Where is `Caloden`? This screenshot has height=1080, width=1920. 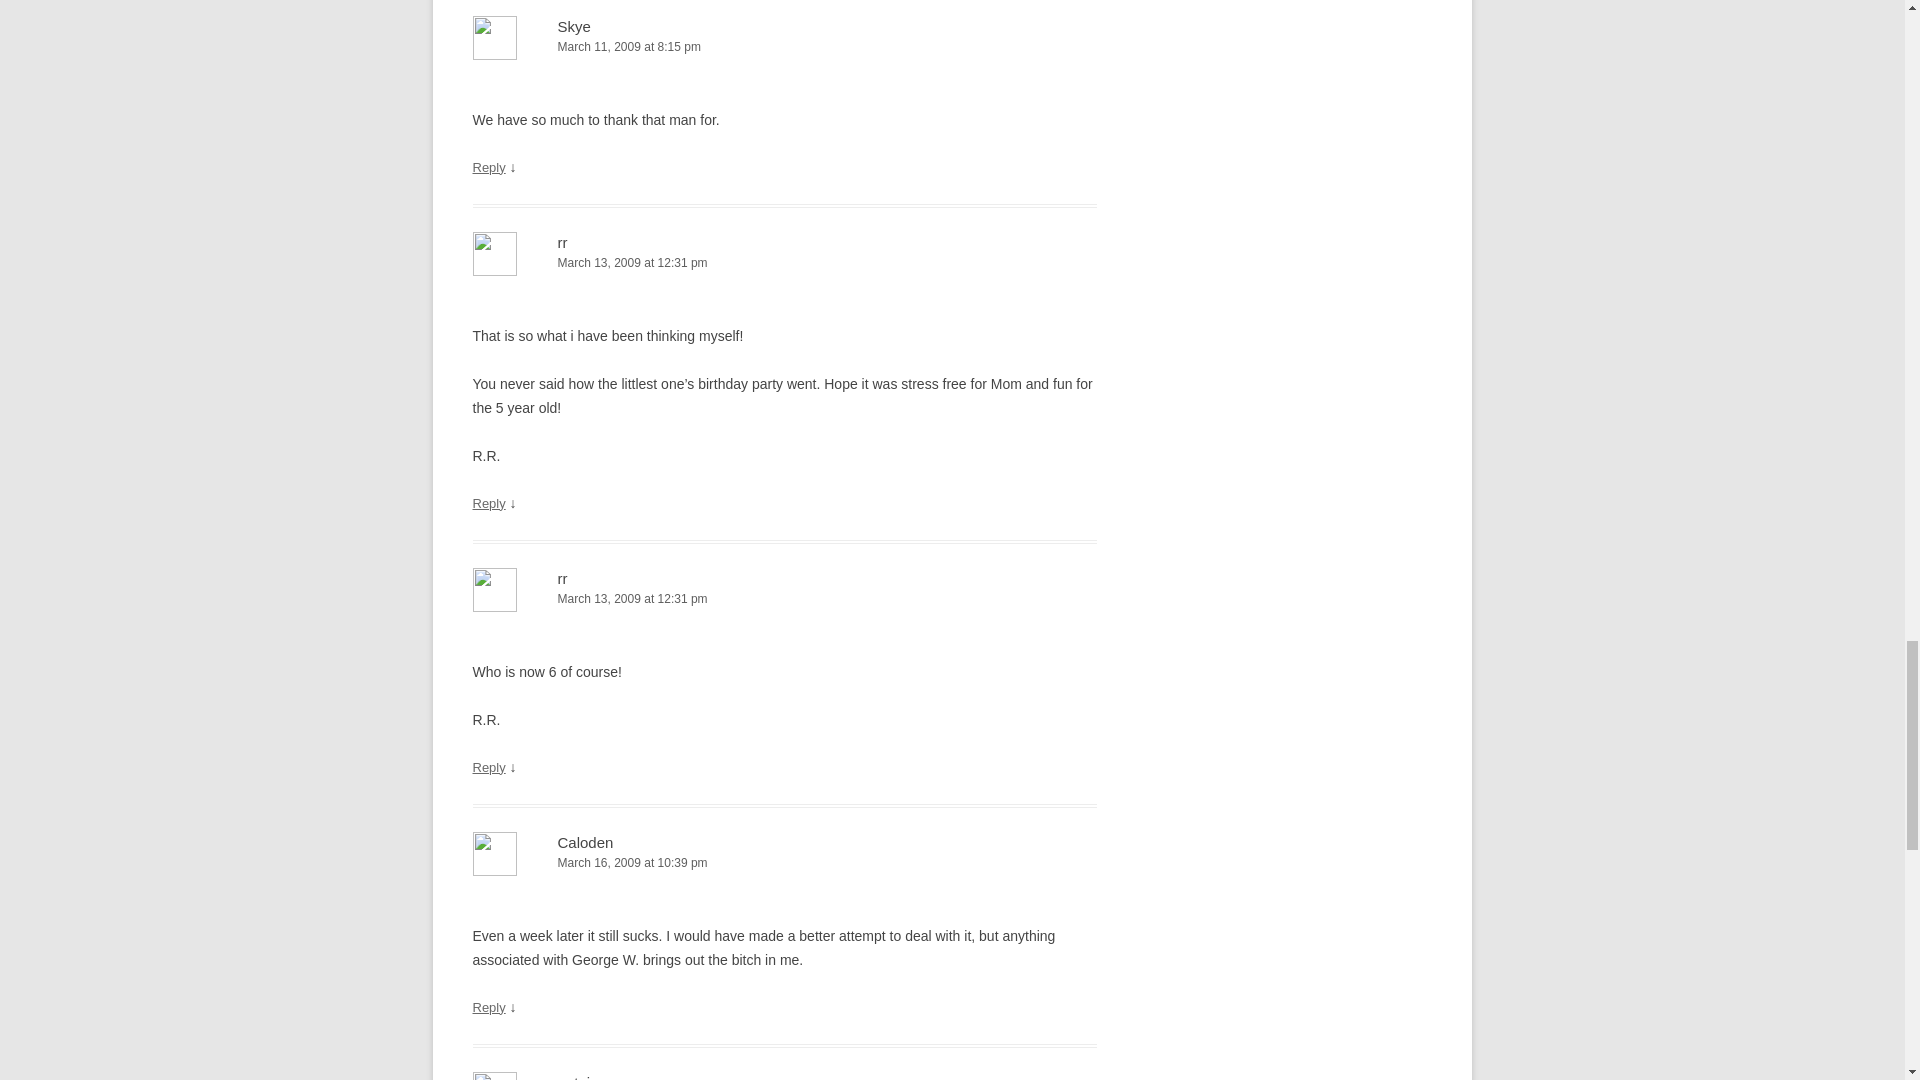
Caloden is located at coordinates (586, 842).